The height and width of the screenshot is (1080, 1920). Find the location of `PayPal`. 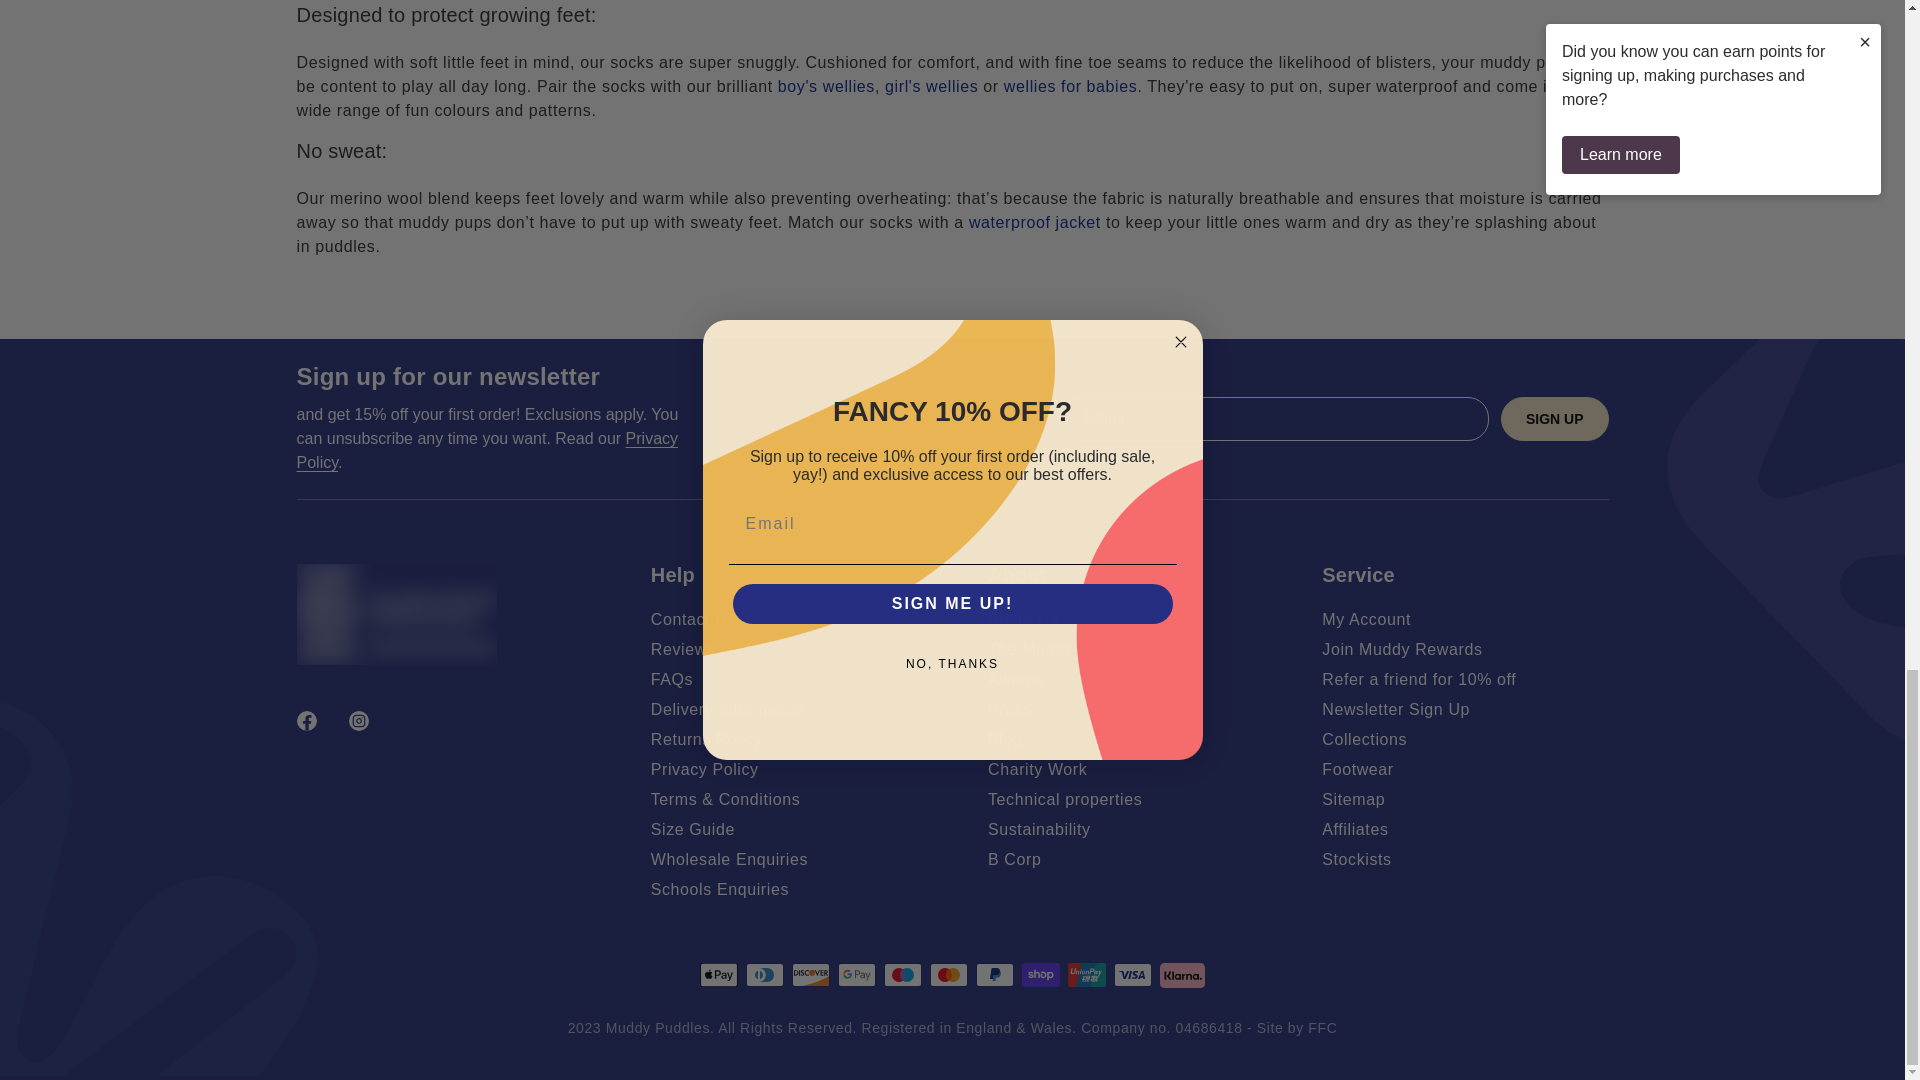

PayPal is located at coordinates (994, 975).